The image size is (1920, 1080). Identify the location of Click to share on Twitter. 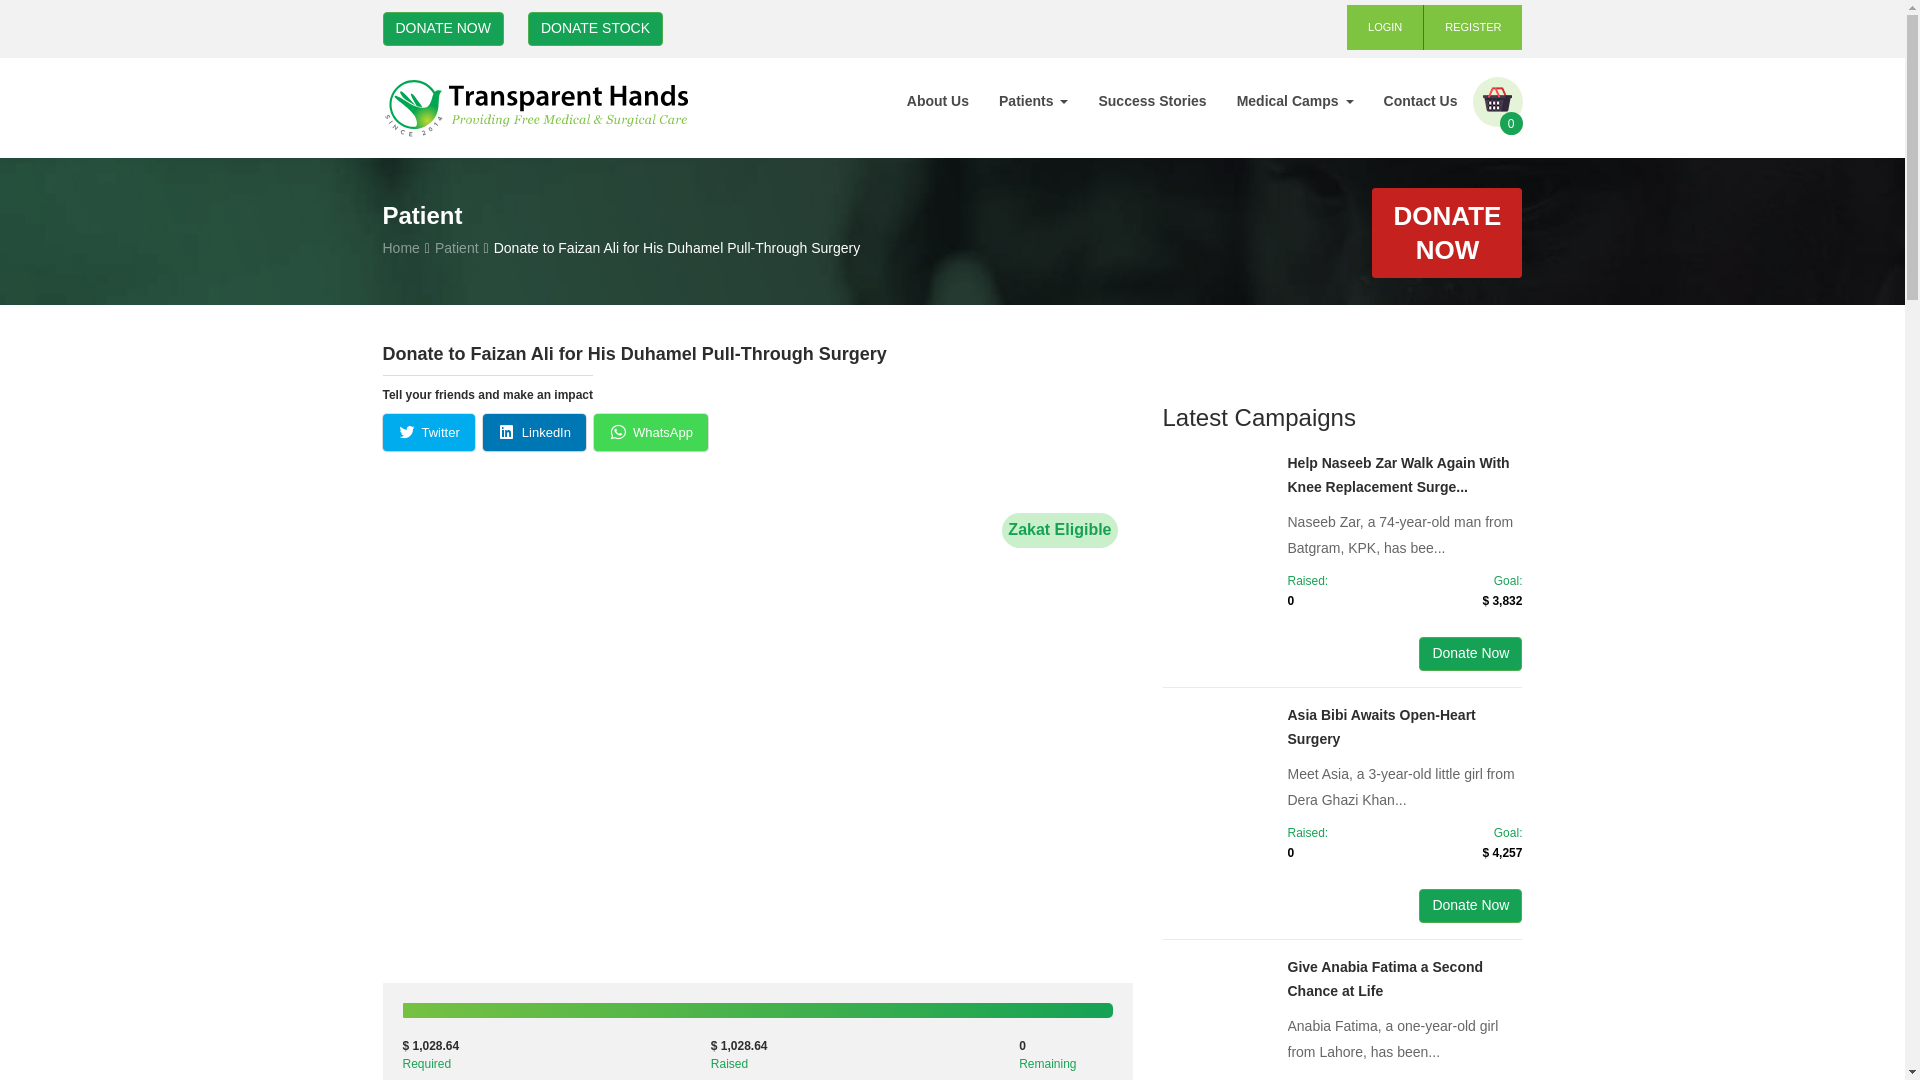
(428, 432).